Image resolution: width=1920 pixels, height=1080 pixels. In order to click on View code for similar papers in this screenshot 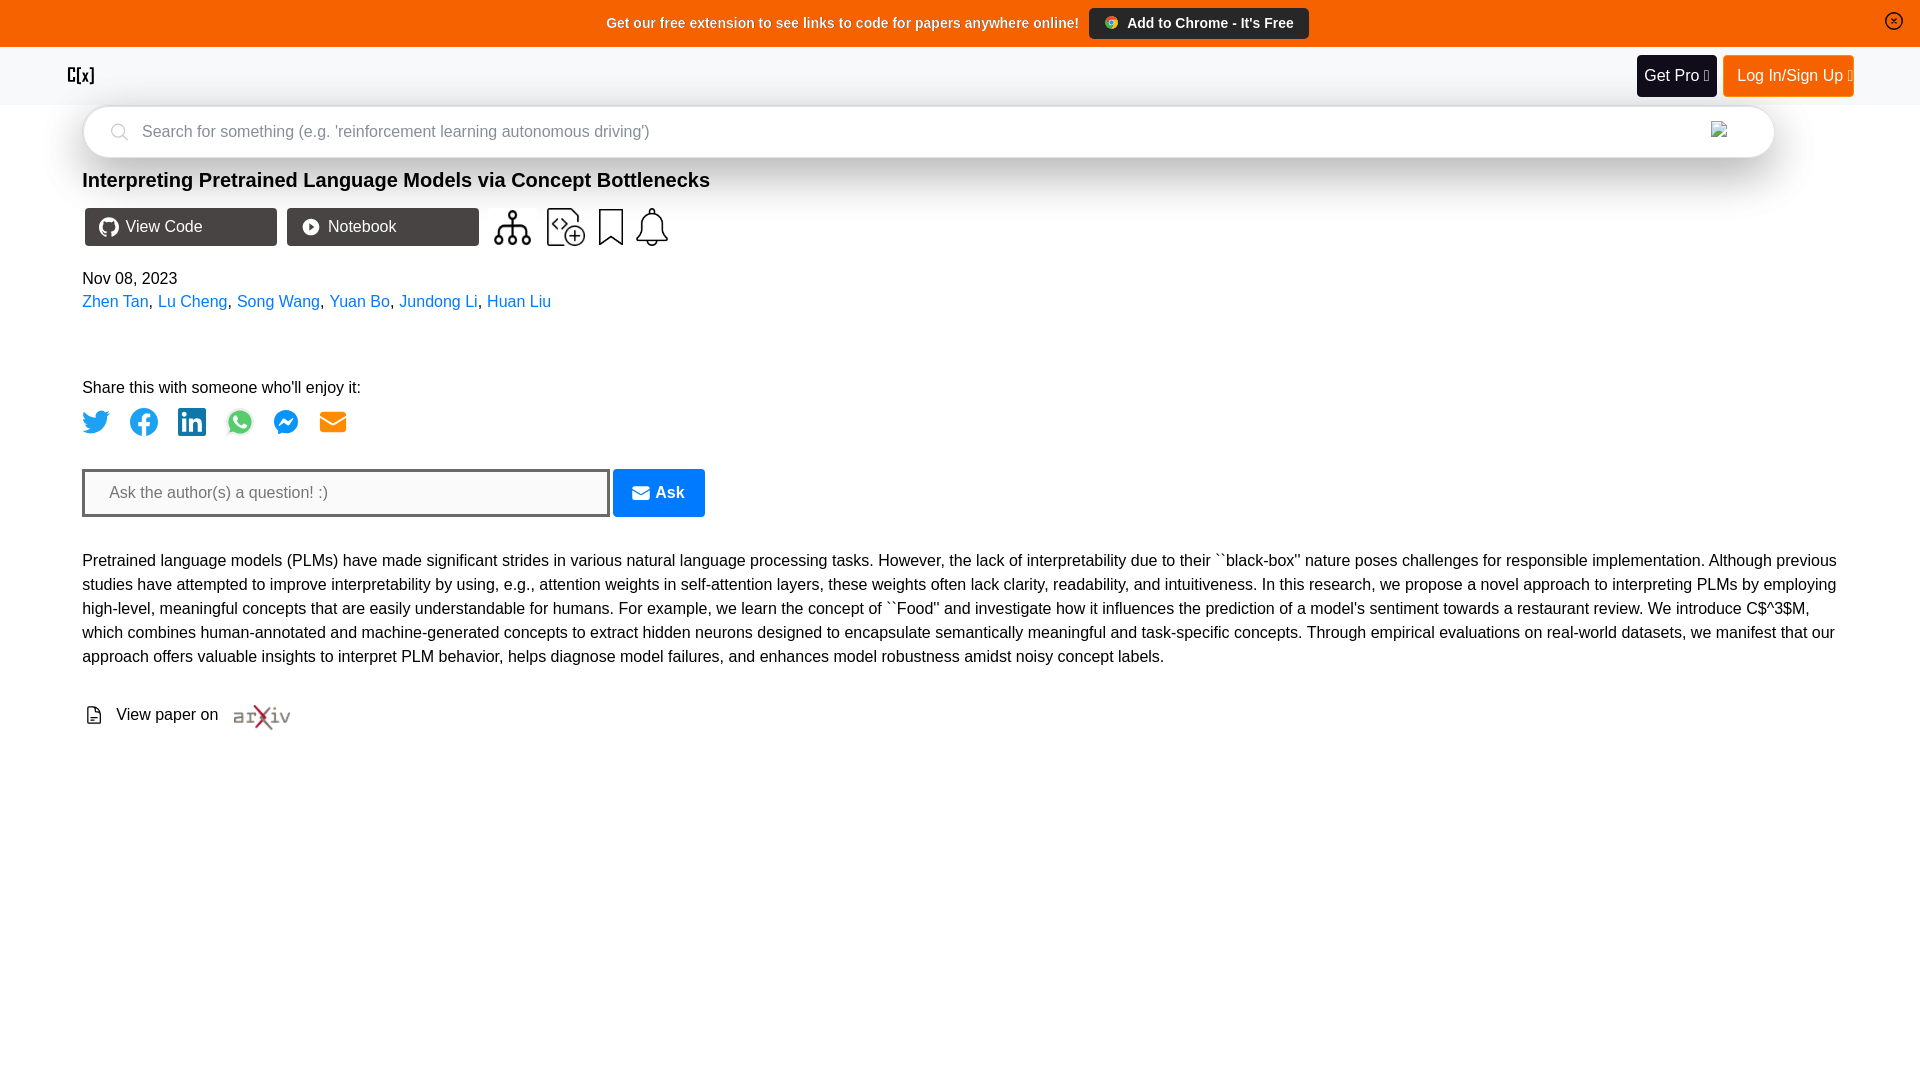, I will do `click(512, 227)`.